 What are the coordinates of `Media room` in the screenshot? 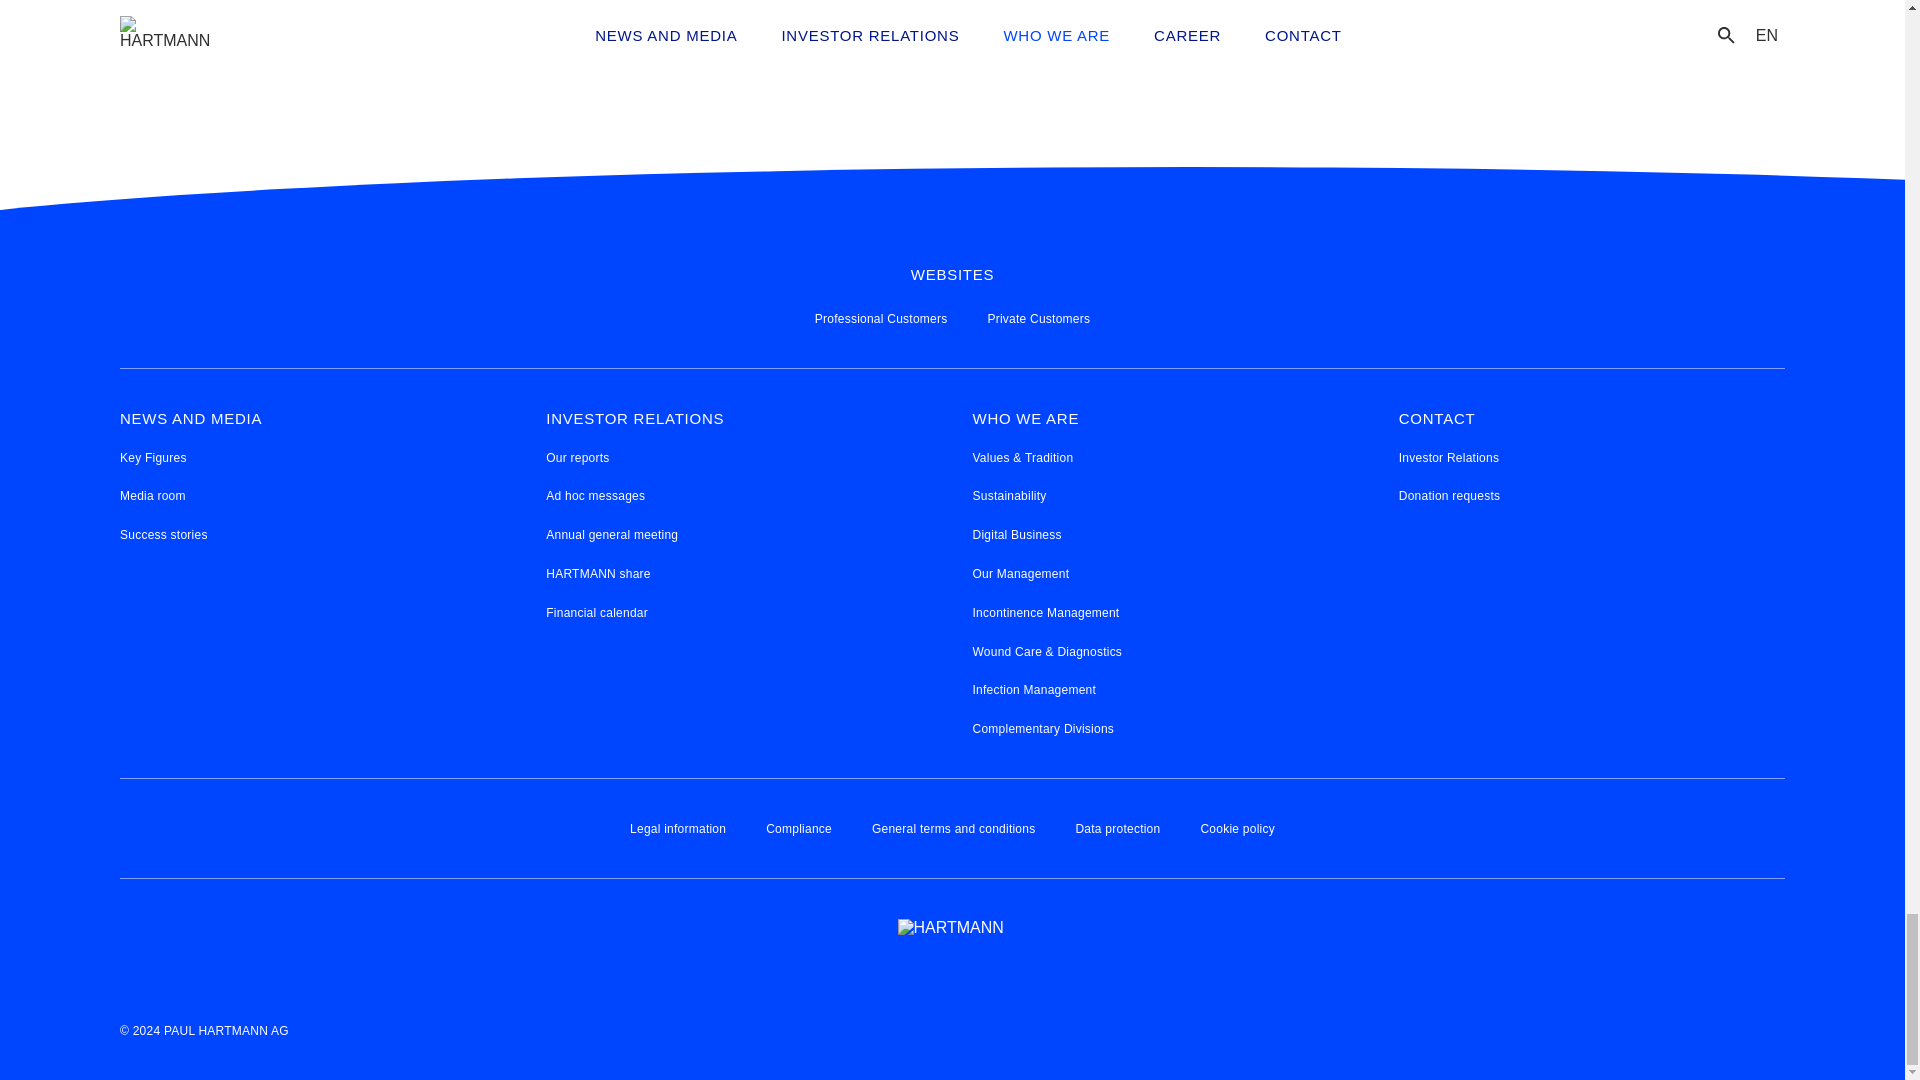 It's located at (152, 496).